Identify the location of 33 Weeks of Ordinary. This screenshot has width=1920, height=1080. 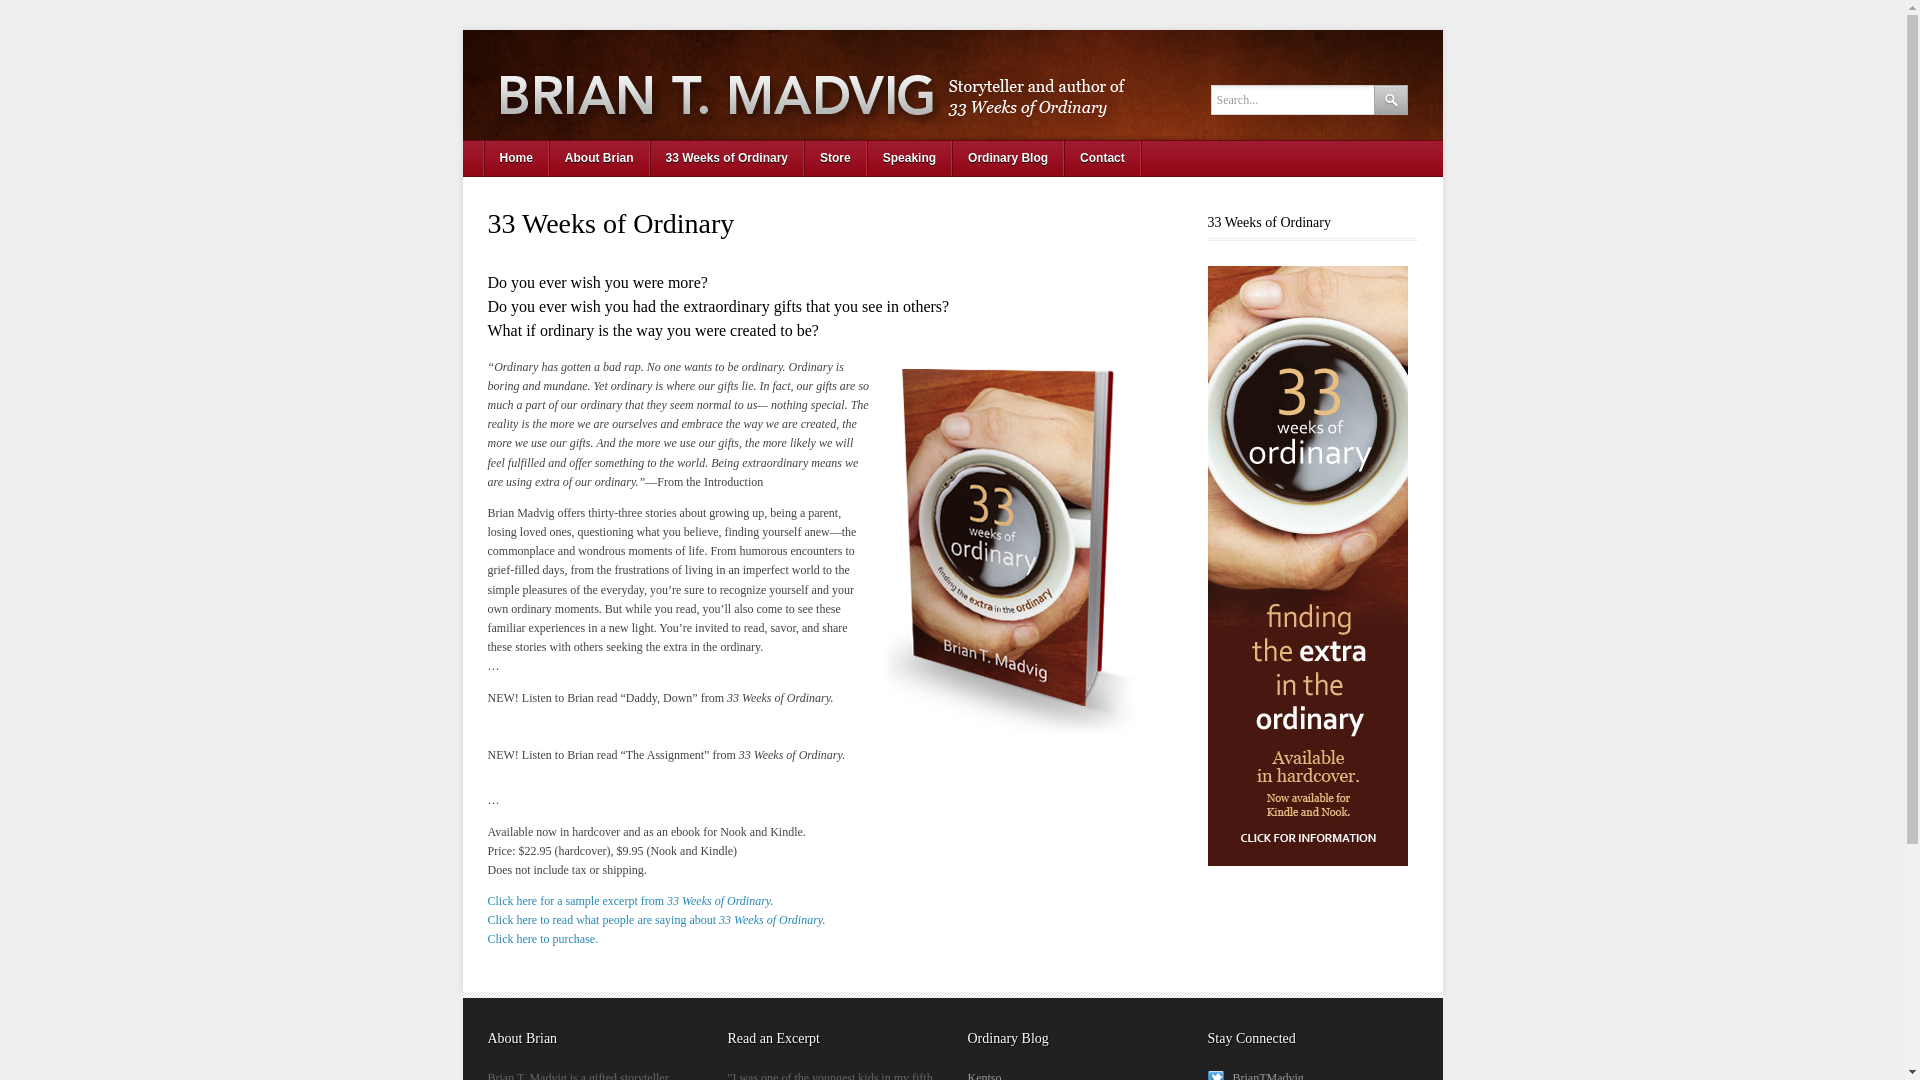
(727, 158).